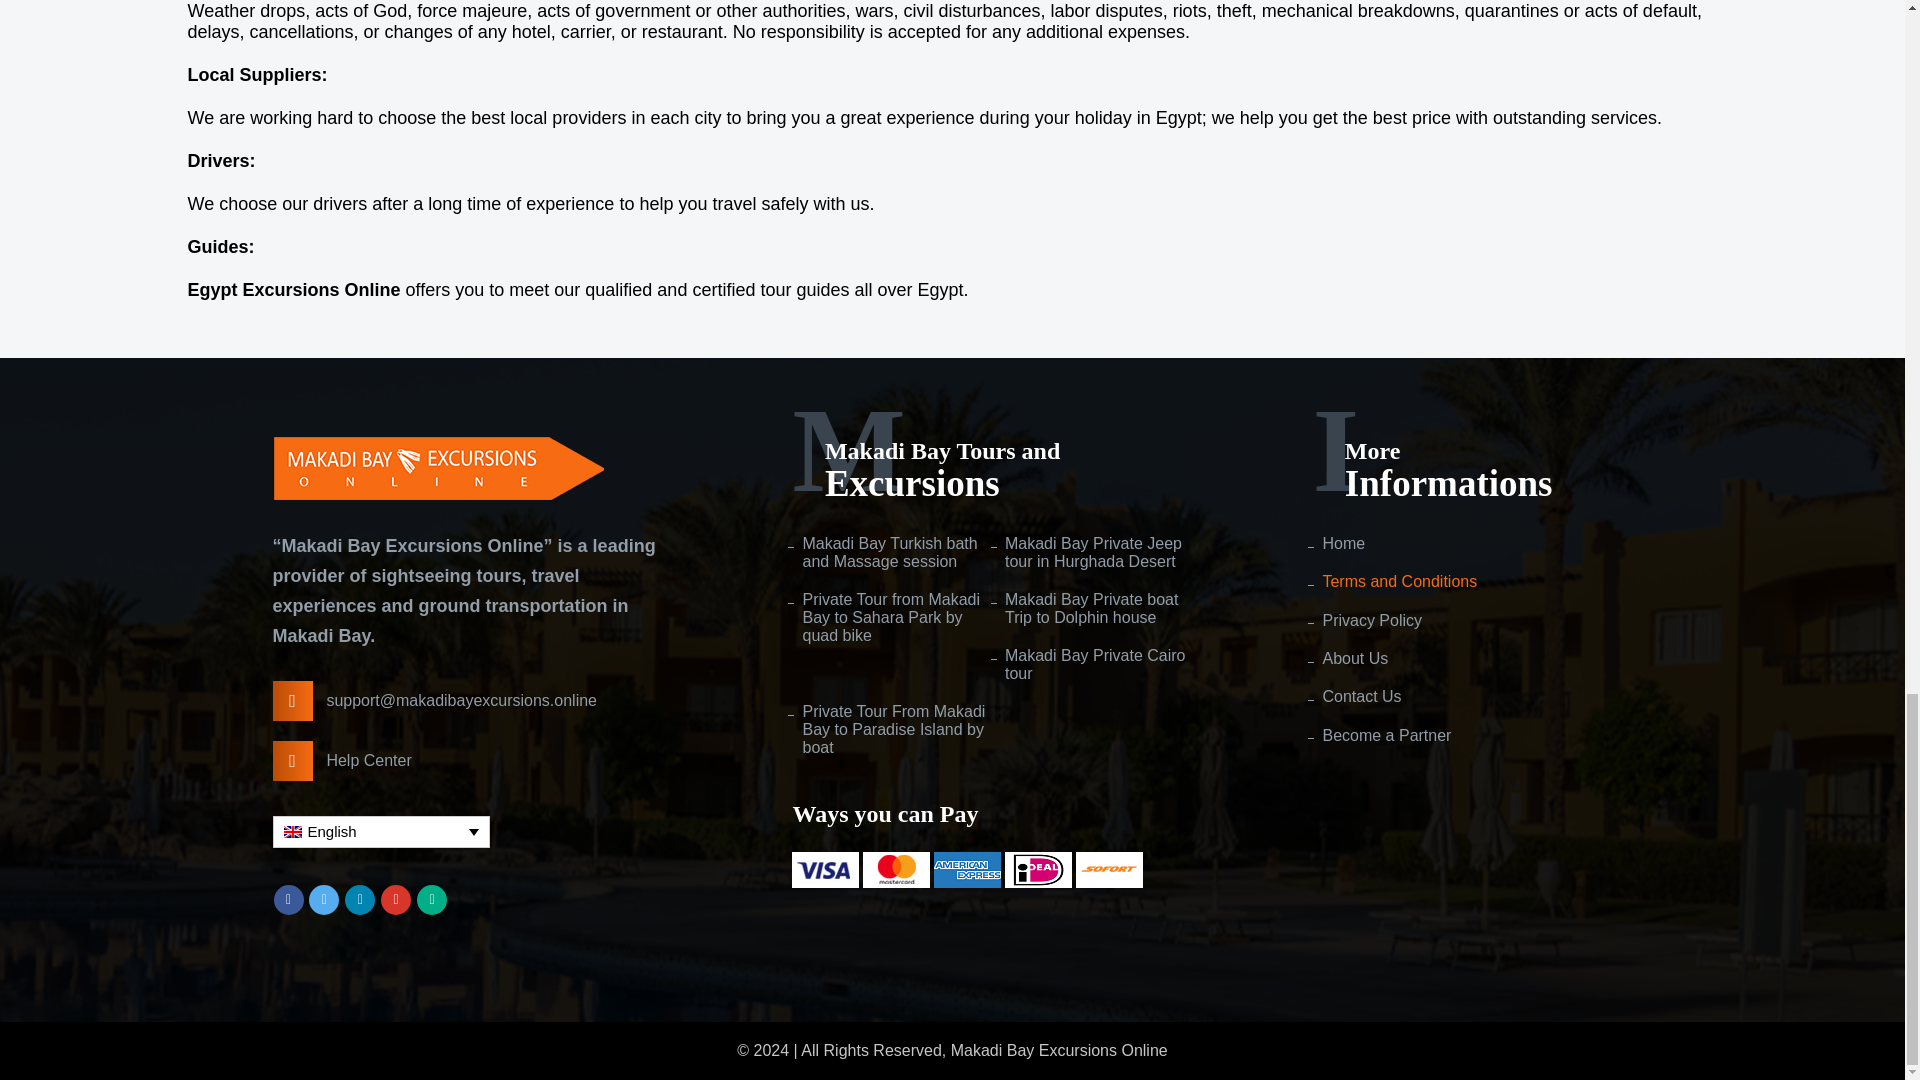  I want to click on Makadi Bay Turkish bath and Massage session, so click(892, 552).